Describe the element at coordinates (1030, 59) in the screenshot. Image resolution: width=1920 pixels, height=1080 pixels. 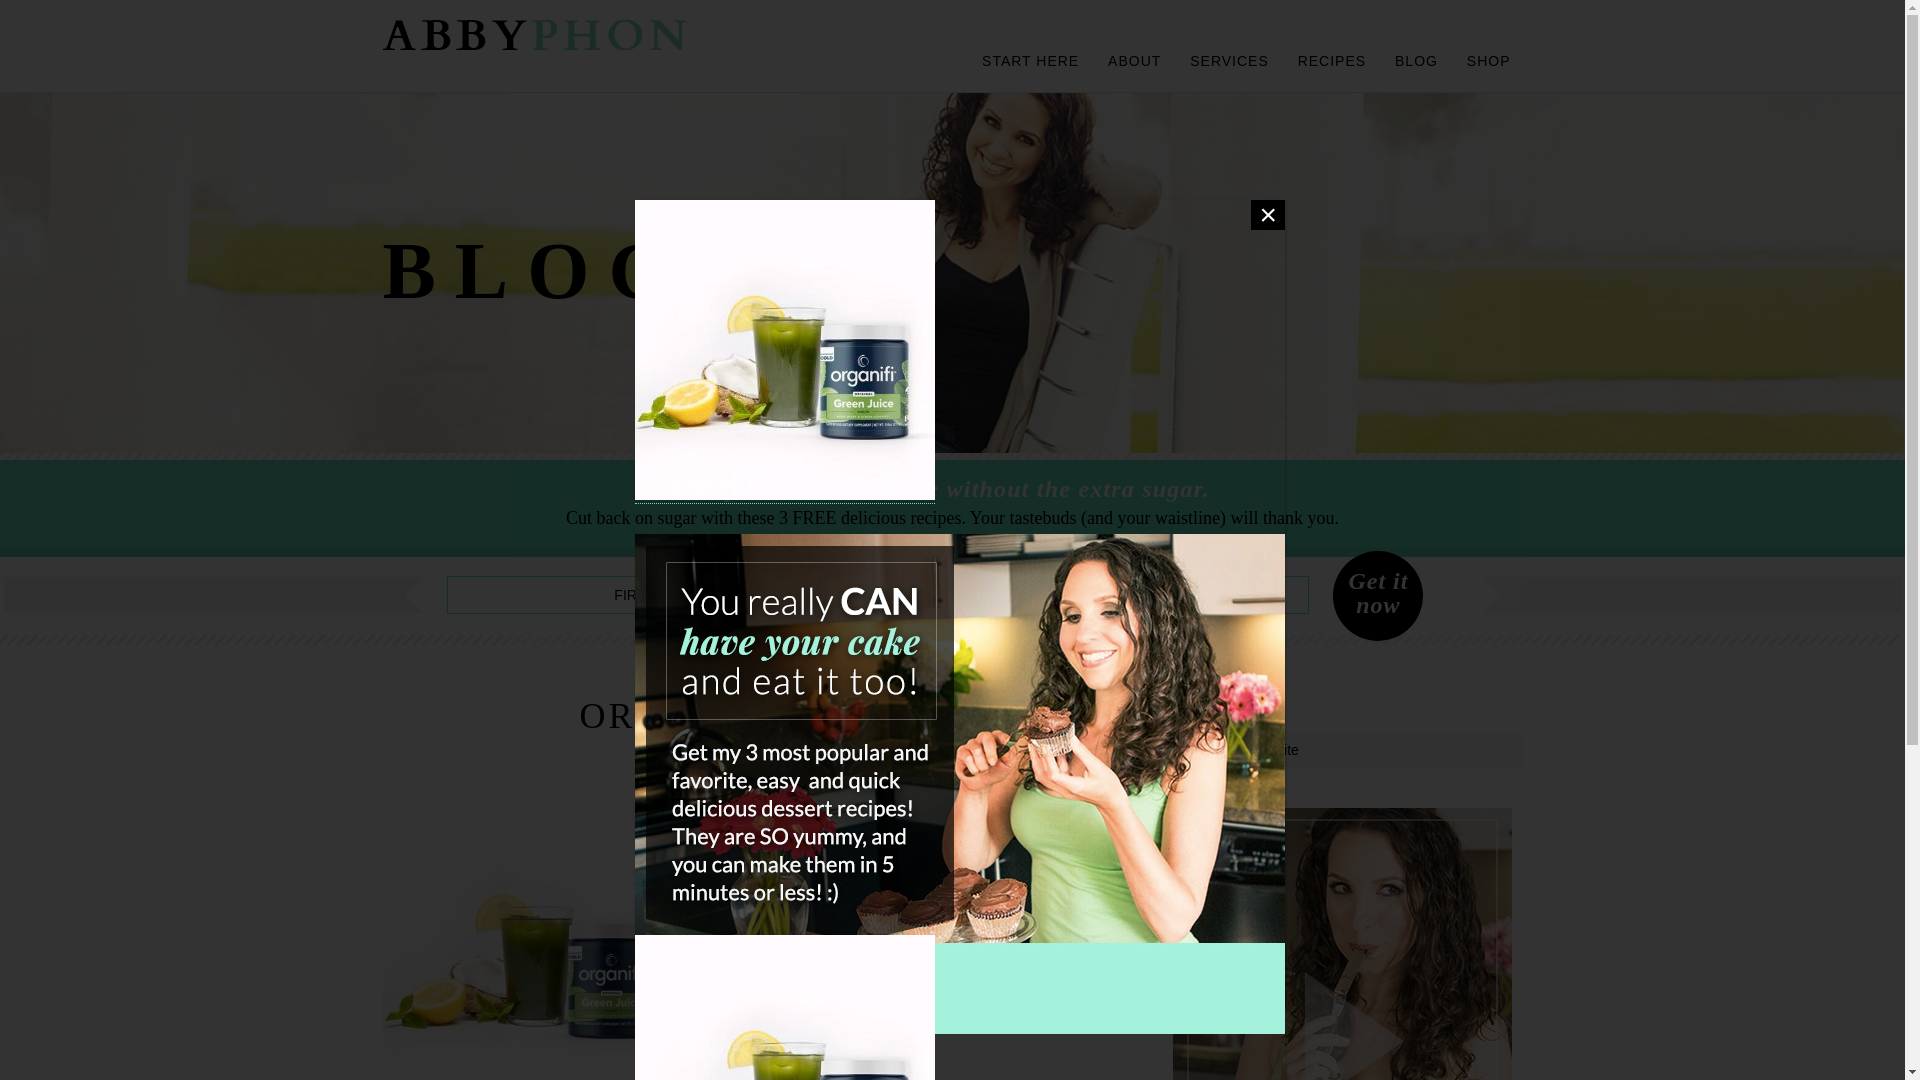
I see `START HERE` at that location.